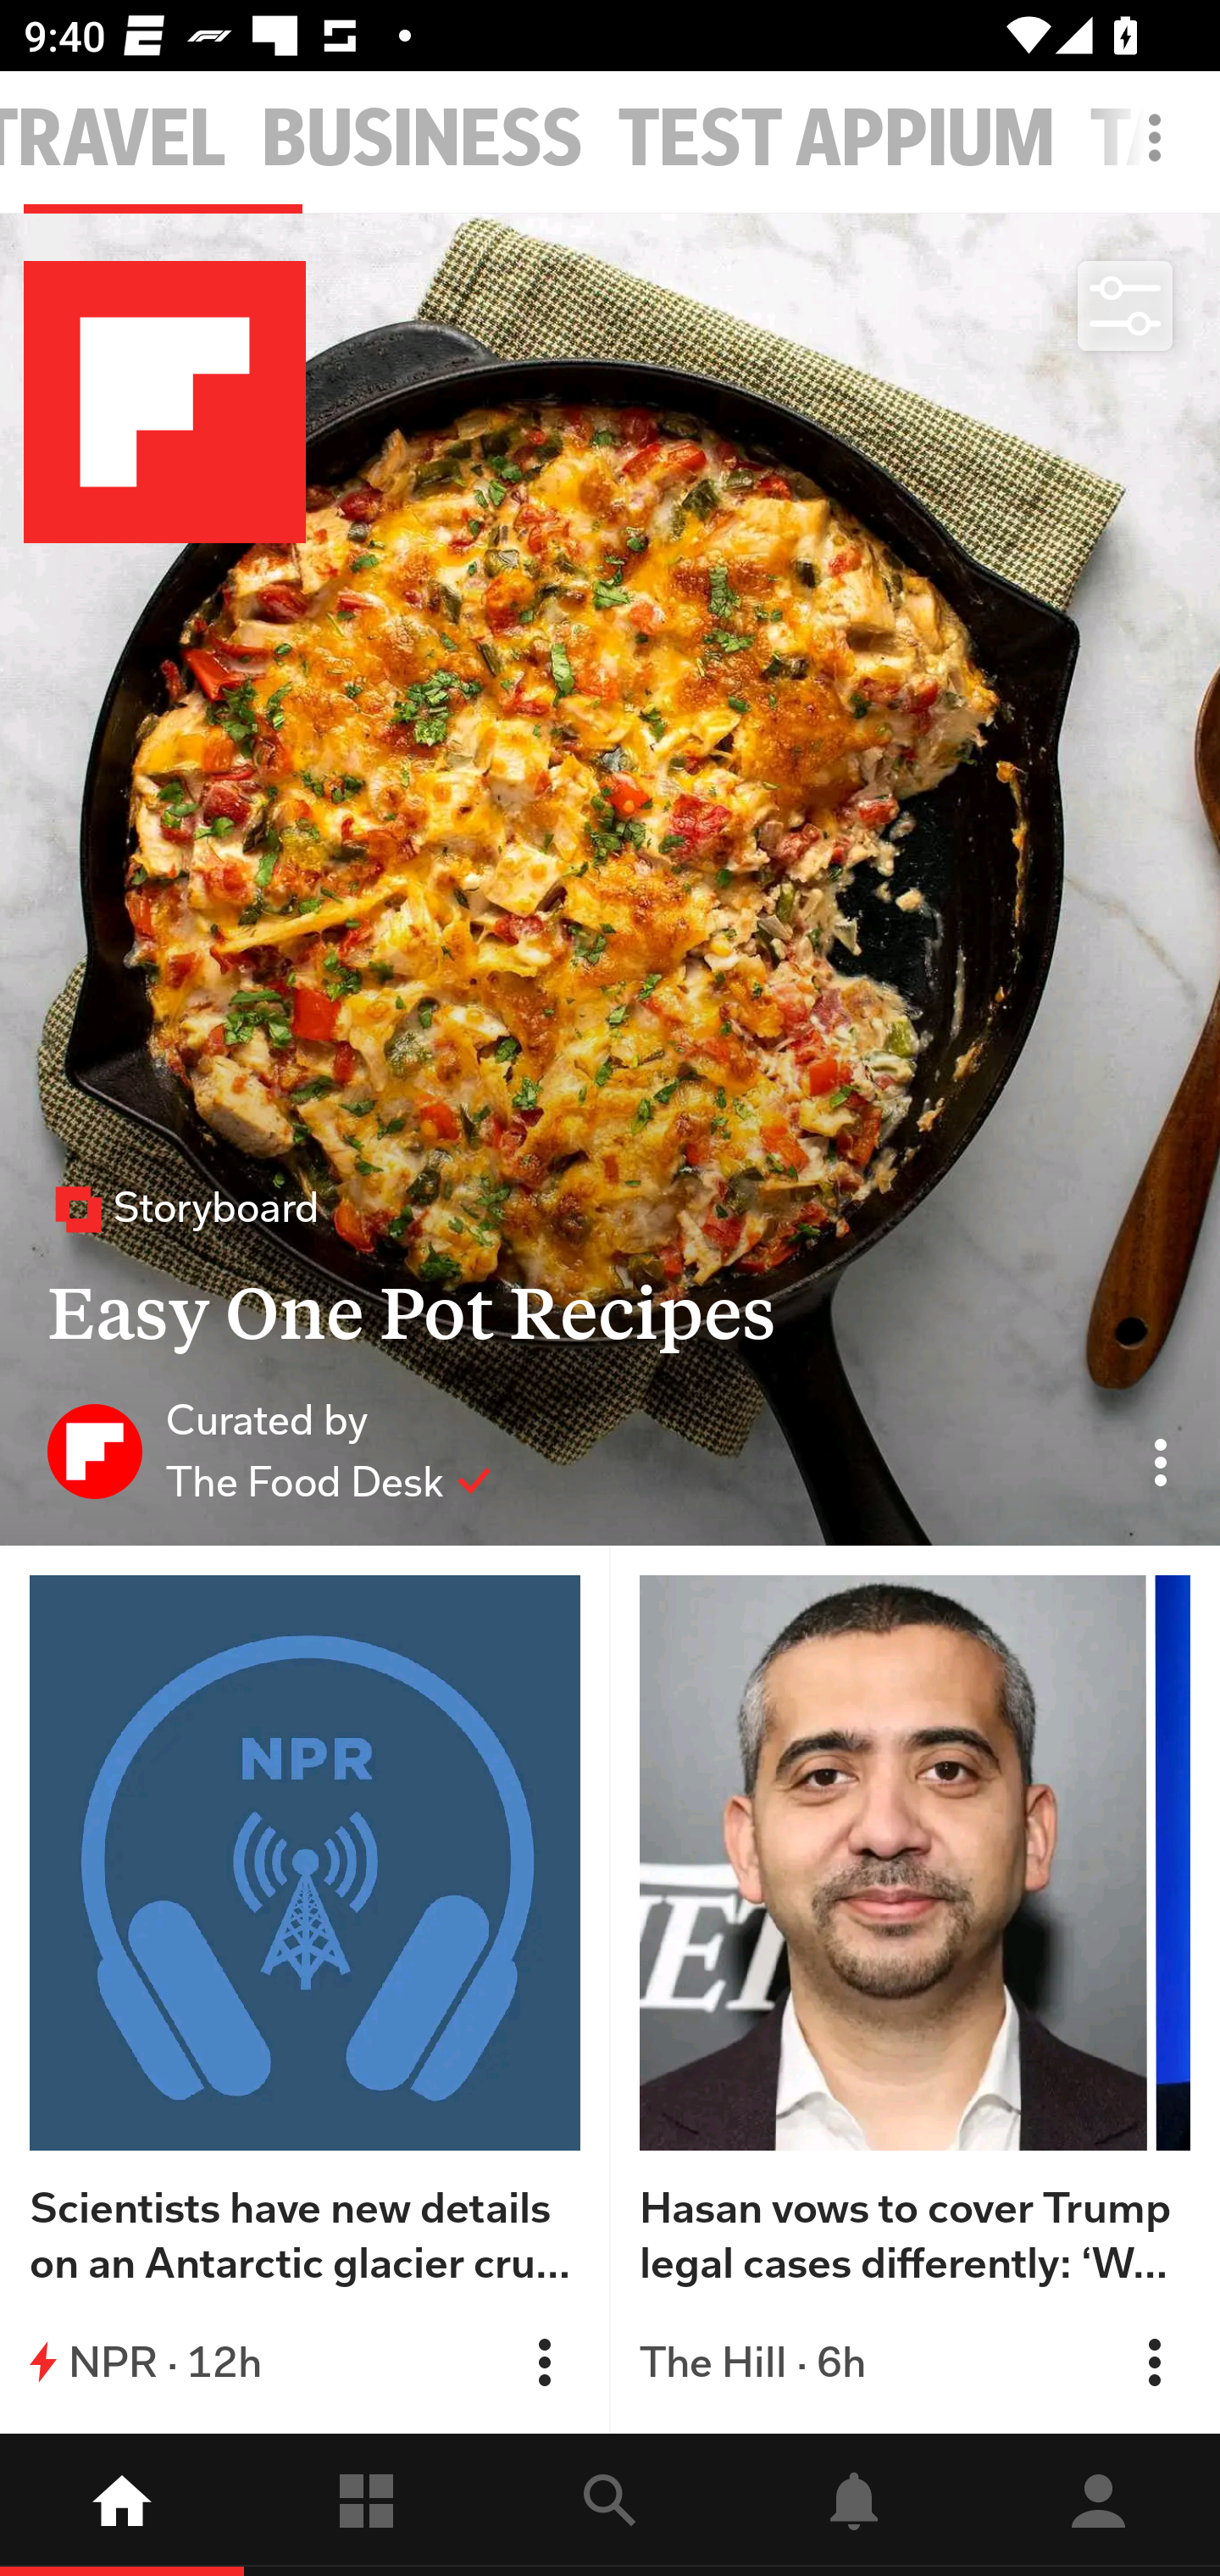 Image resolution: width=1220 pixels, height=2576 pixels. I want to click on Flip into Magazine, so click(544, 2362).